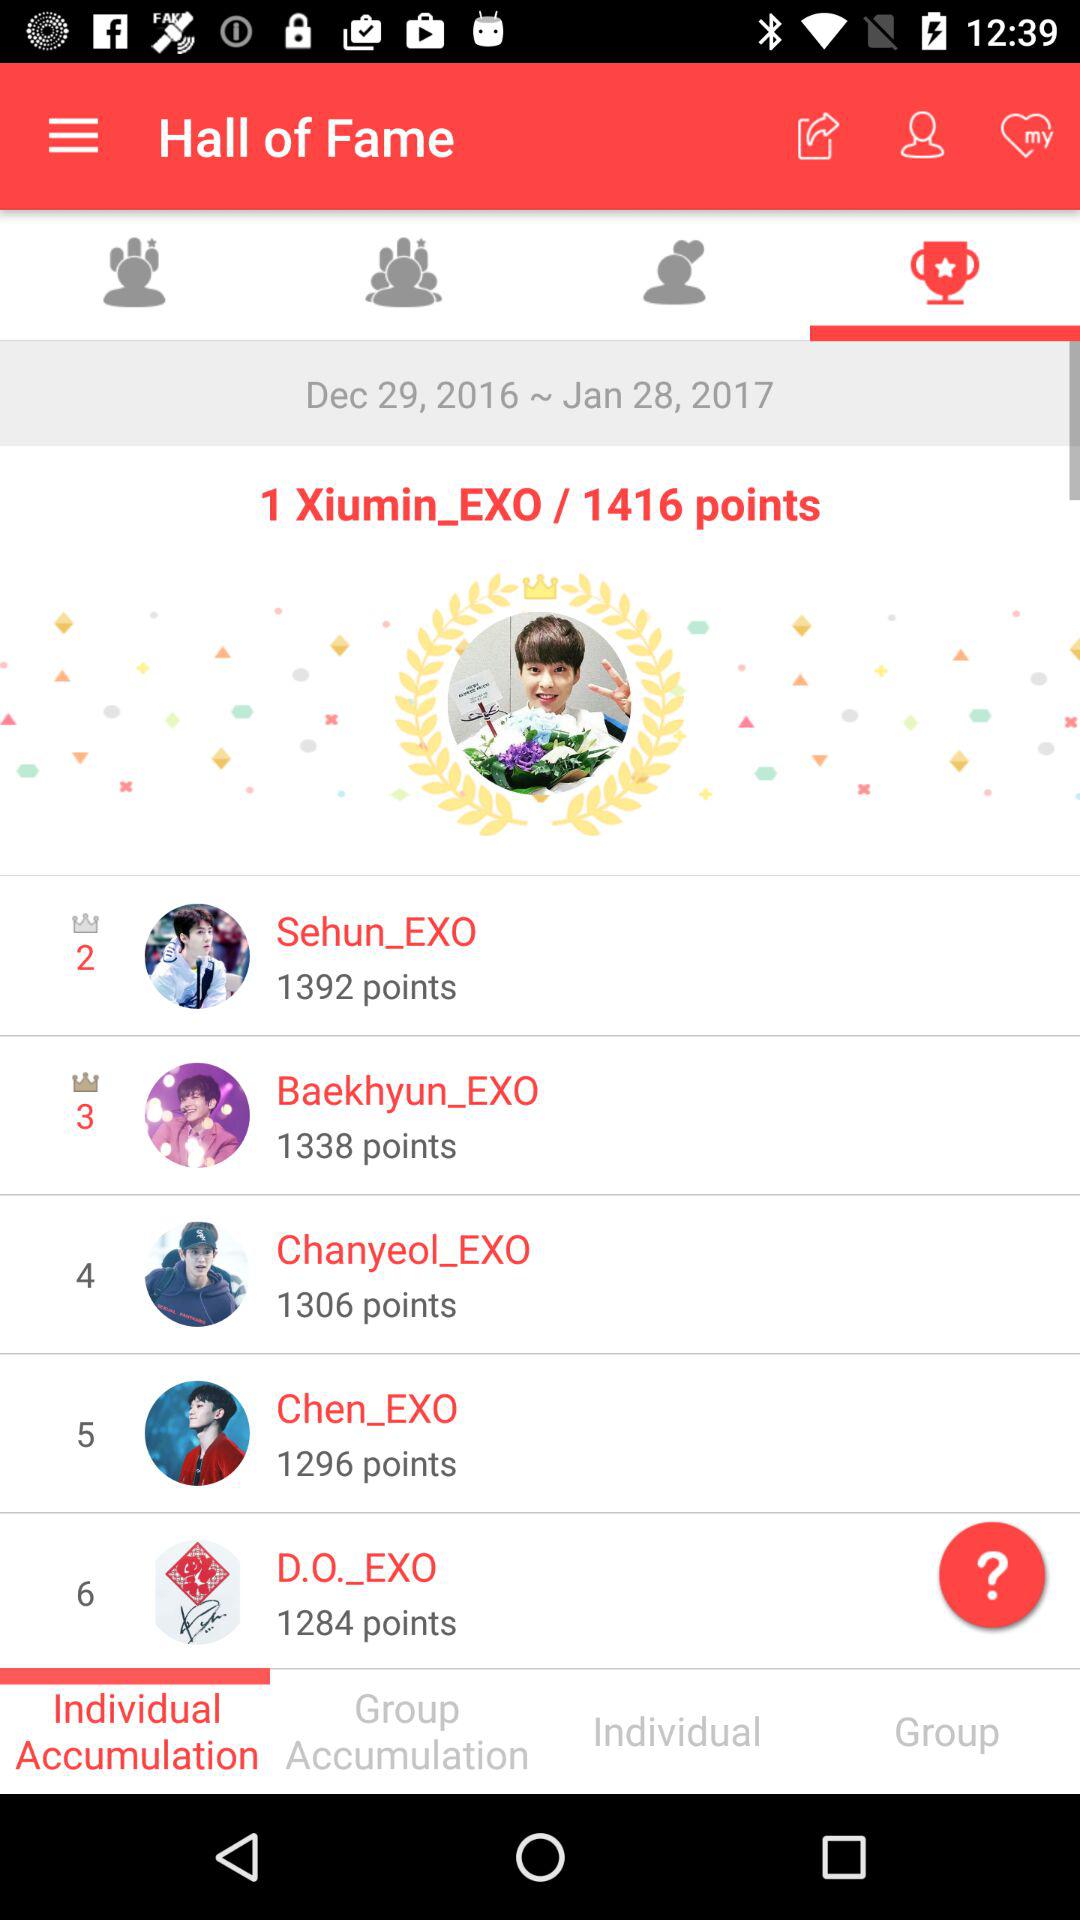 This screenshot has width=1080, height=1920. What do you see at coordinates (73, 136) in the screenshot?
I see `press the item next to the hall of fame app` at bounding box center [73, 136].